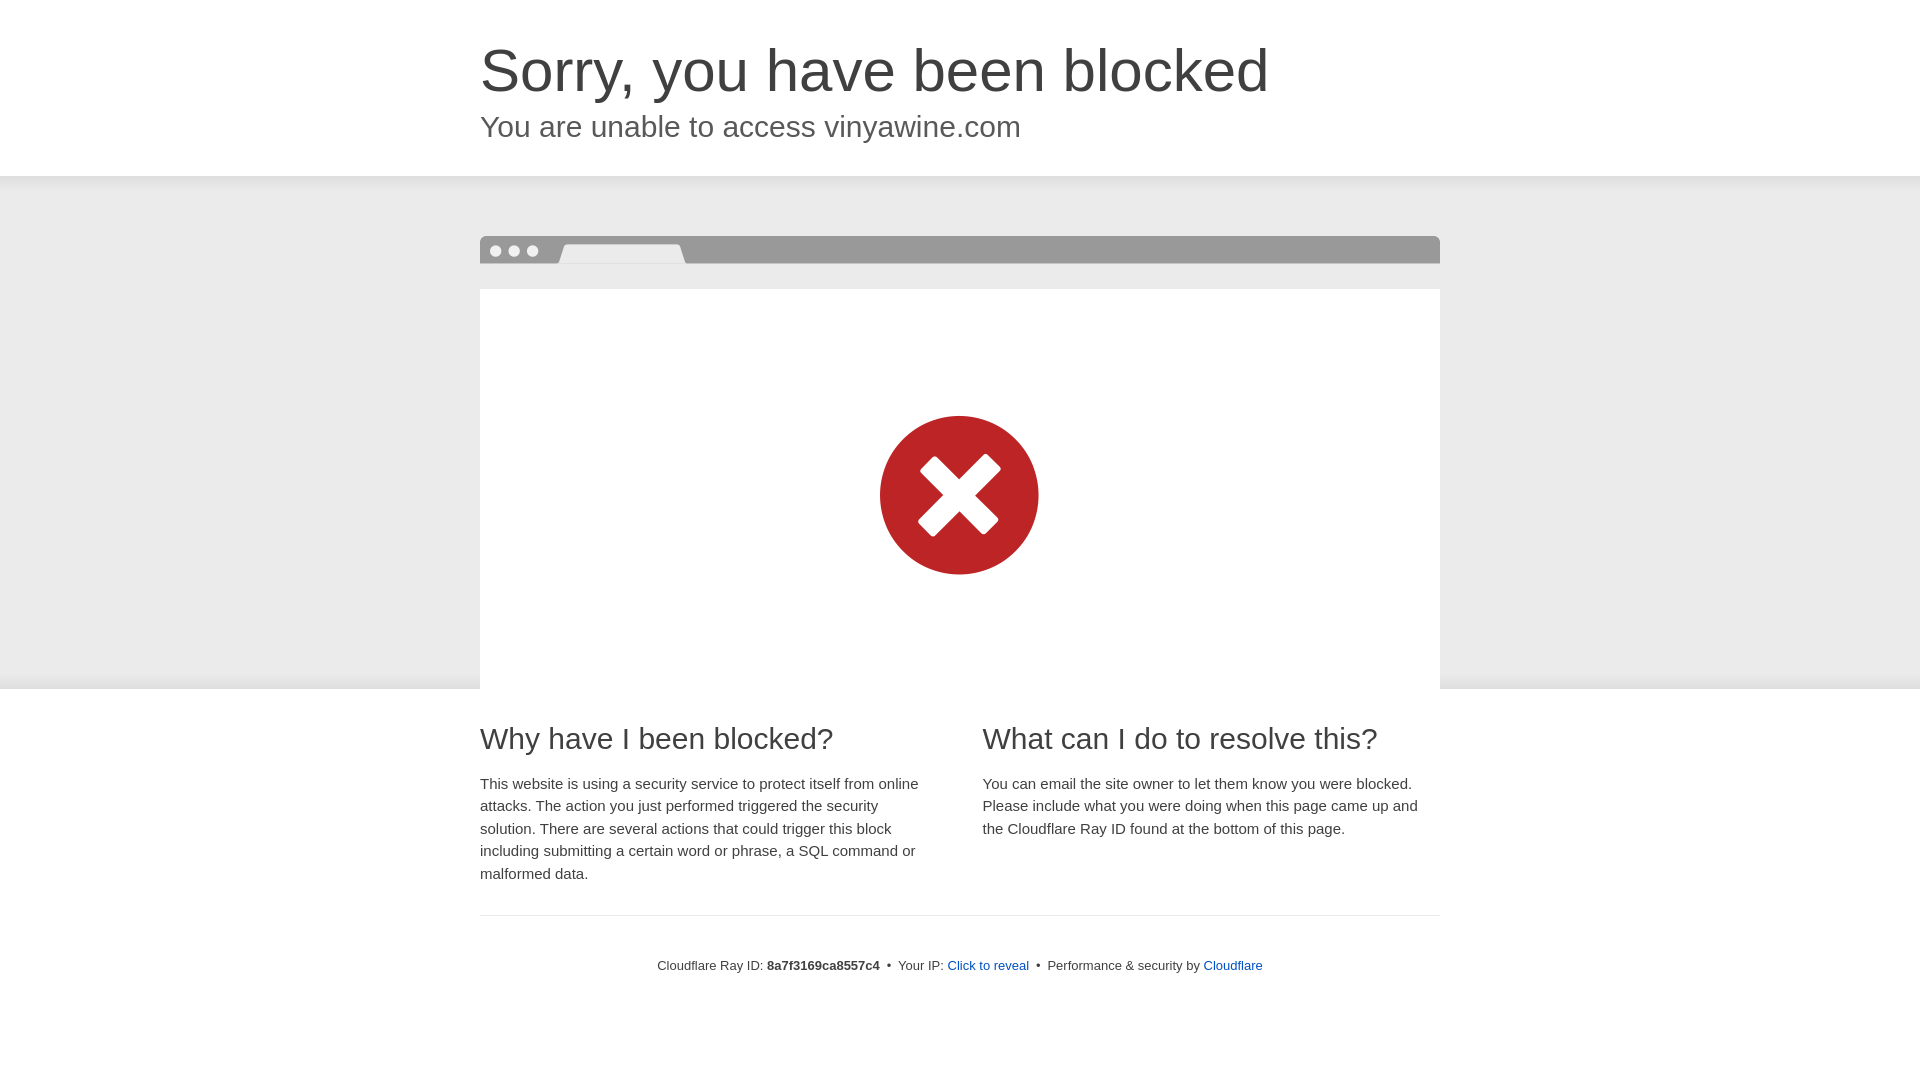 The width and height of the screenshot is (1920, 1080). What do you see at coordinates (1233, 965) in the screenshot?
I see `Cloudflare` at bounding box center [1233, 965].